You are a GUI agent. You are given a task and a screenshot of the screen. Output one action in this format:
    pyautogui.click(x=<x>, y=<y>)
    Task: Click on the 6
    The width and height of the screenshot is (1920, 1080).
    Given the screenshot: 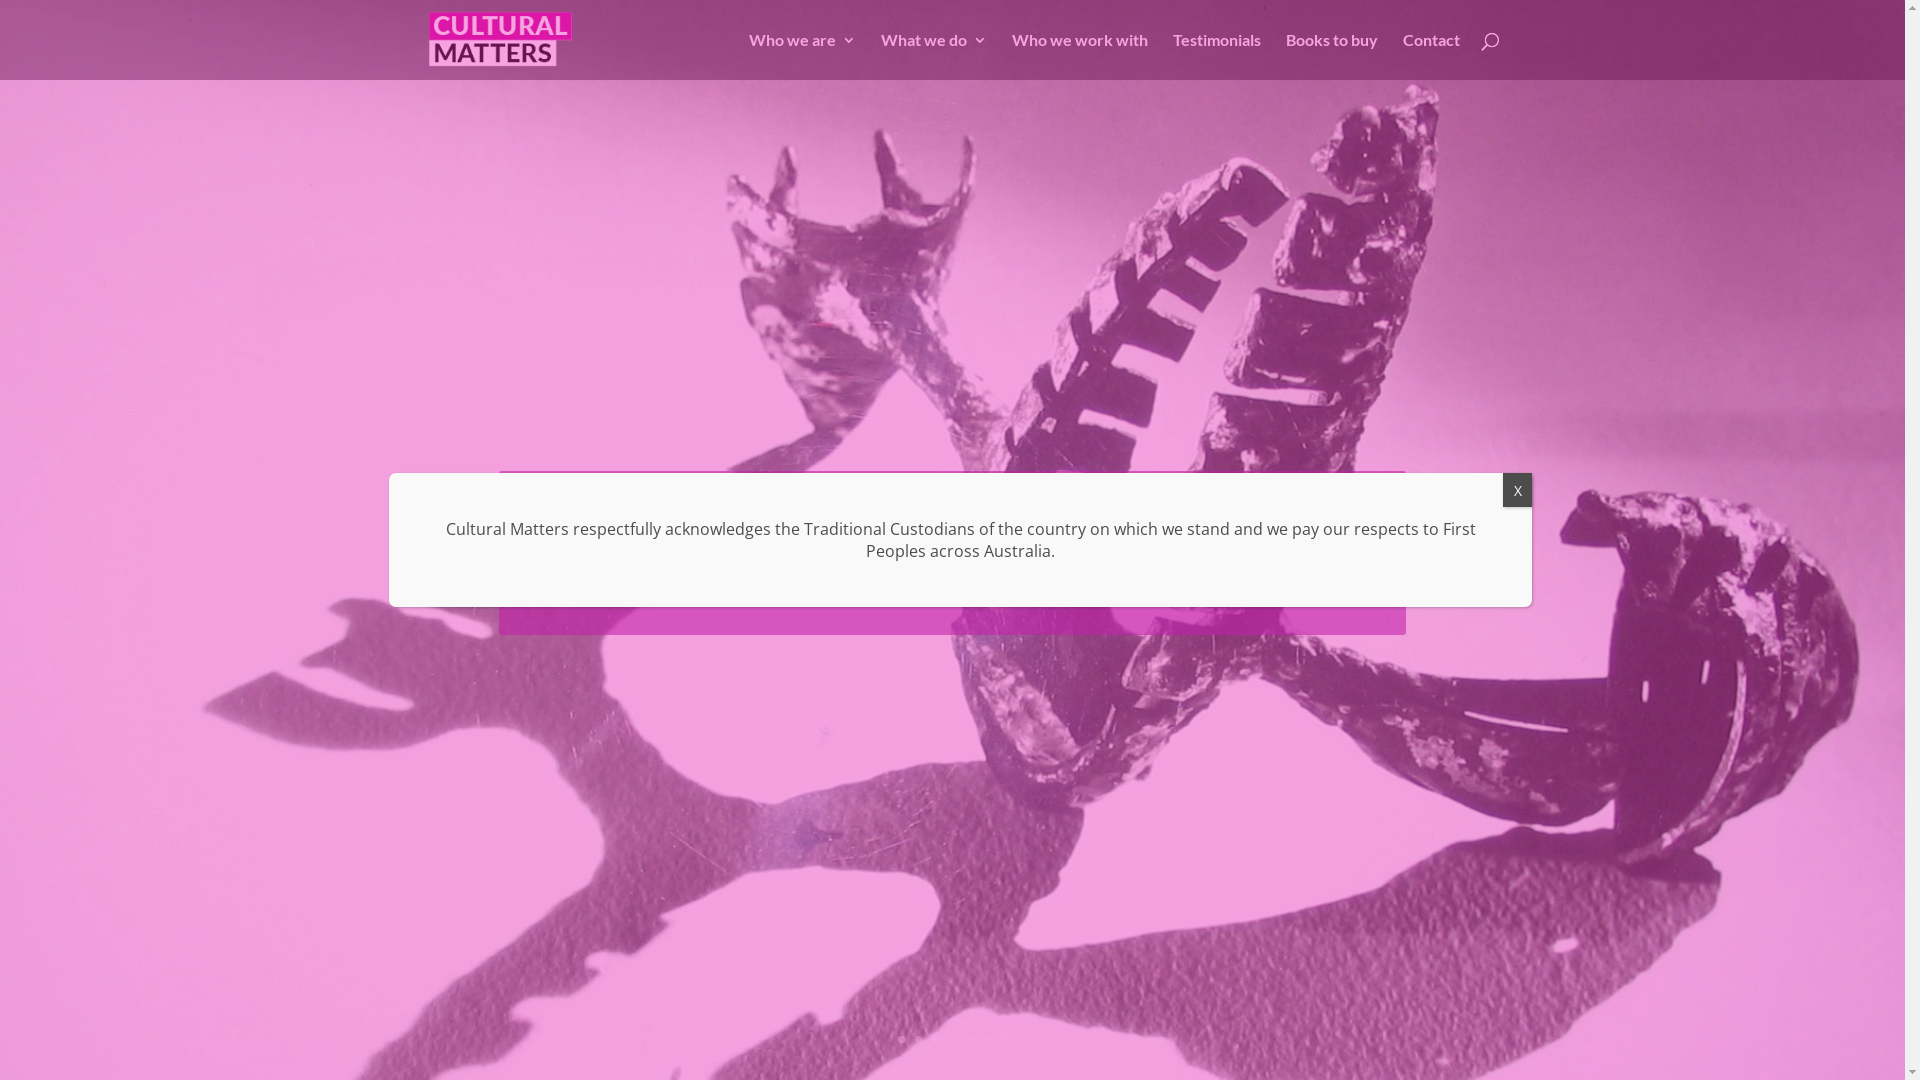 What is the action you would take?
    pyautogui.click(x=986, y=1040)
    